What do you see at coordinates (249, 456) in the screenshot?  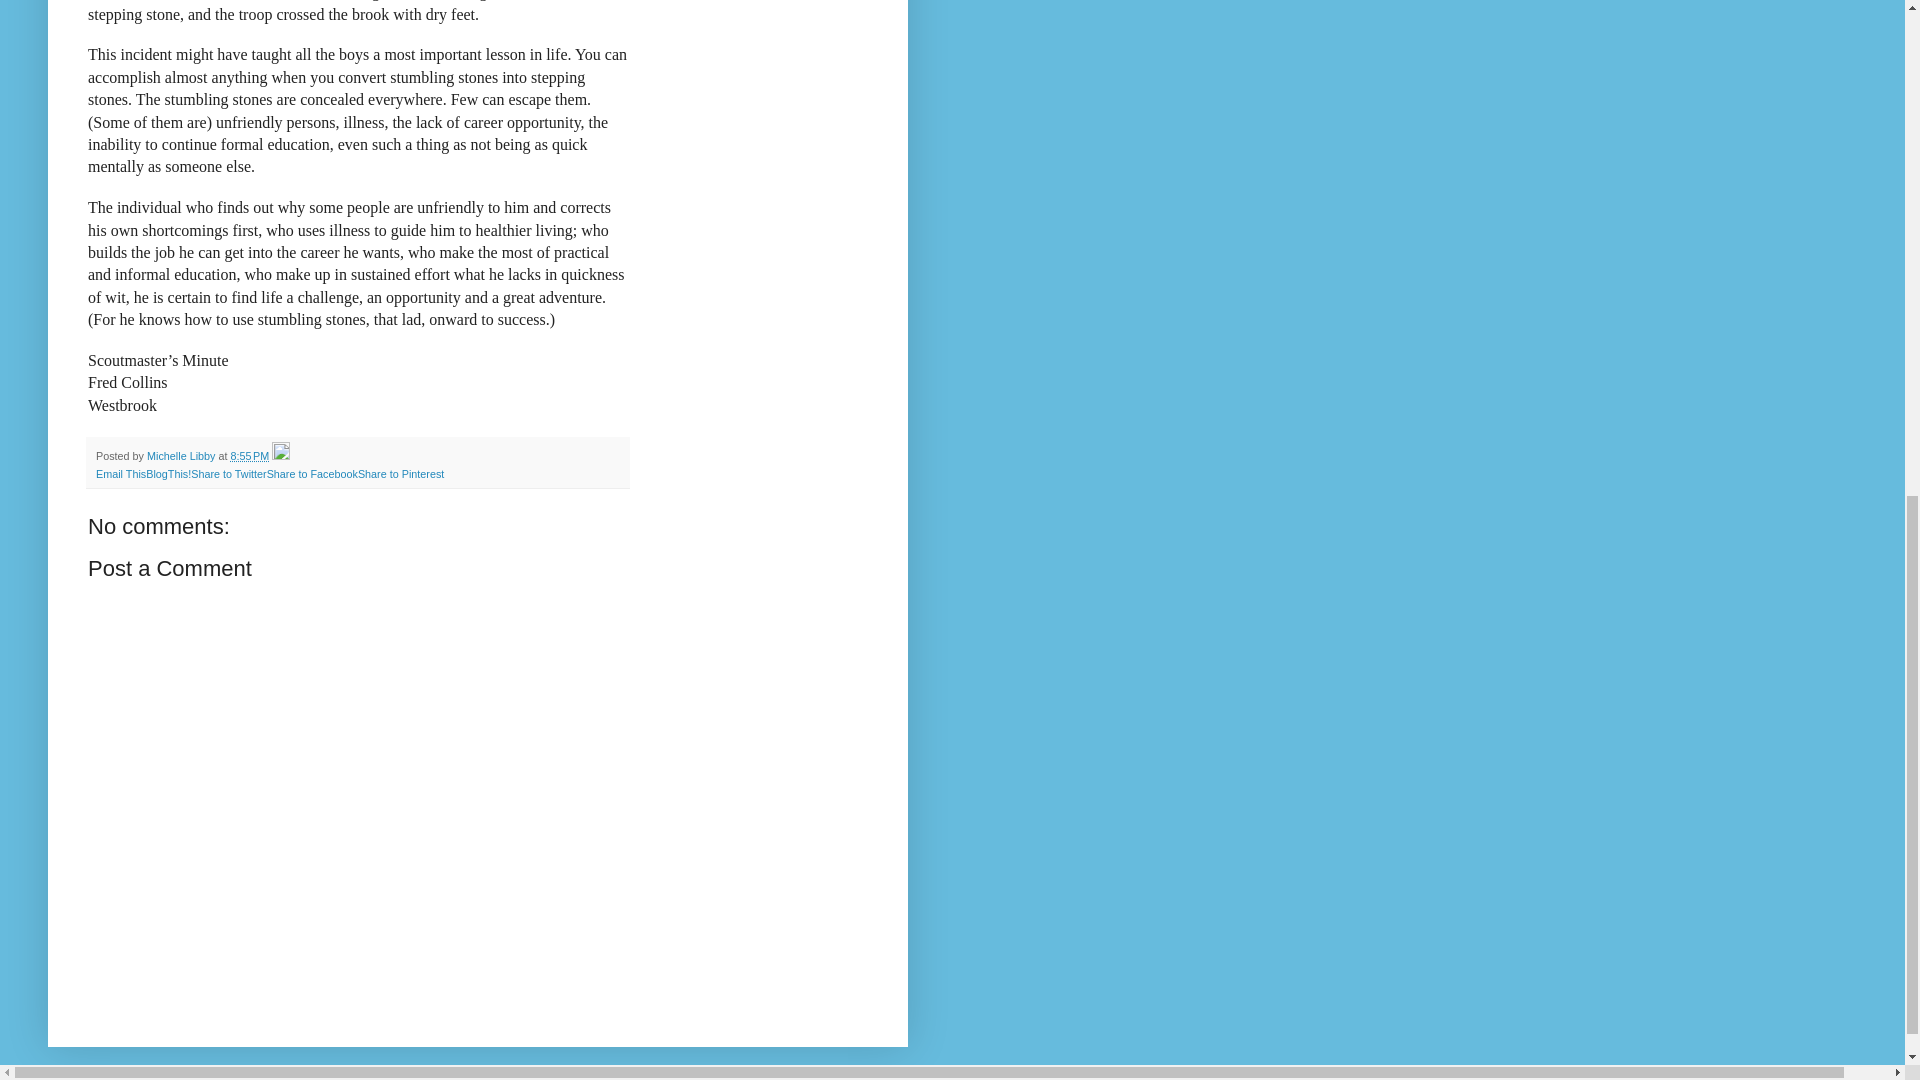 I see `permanent link` at bounding box center [249, 456].